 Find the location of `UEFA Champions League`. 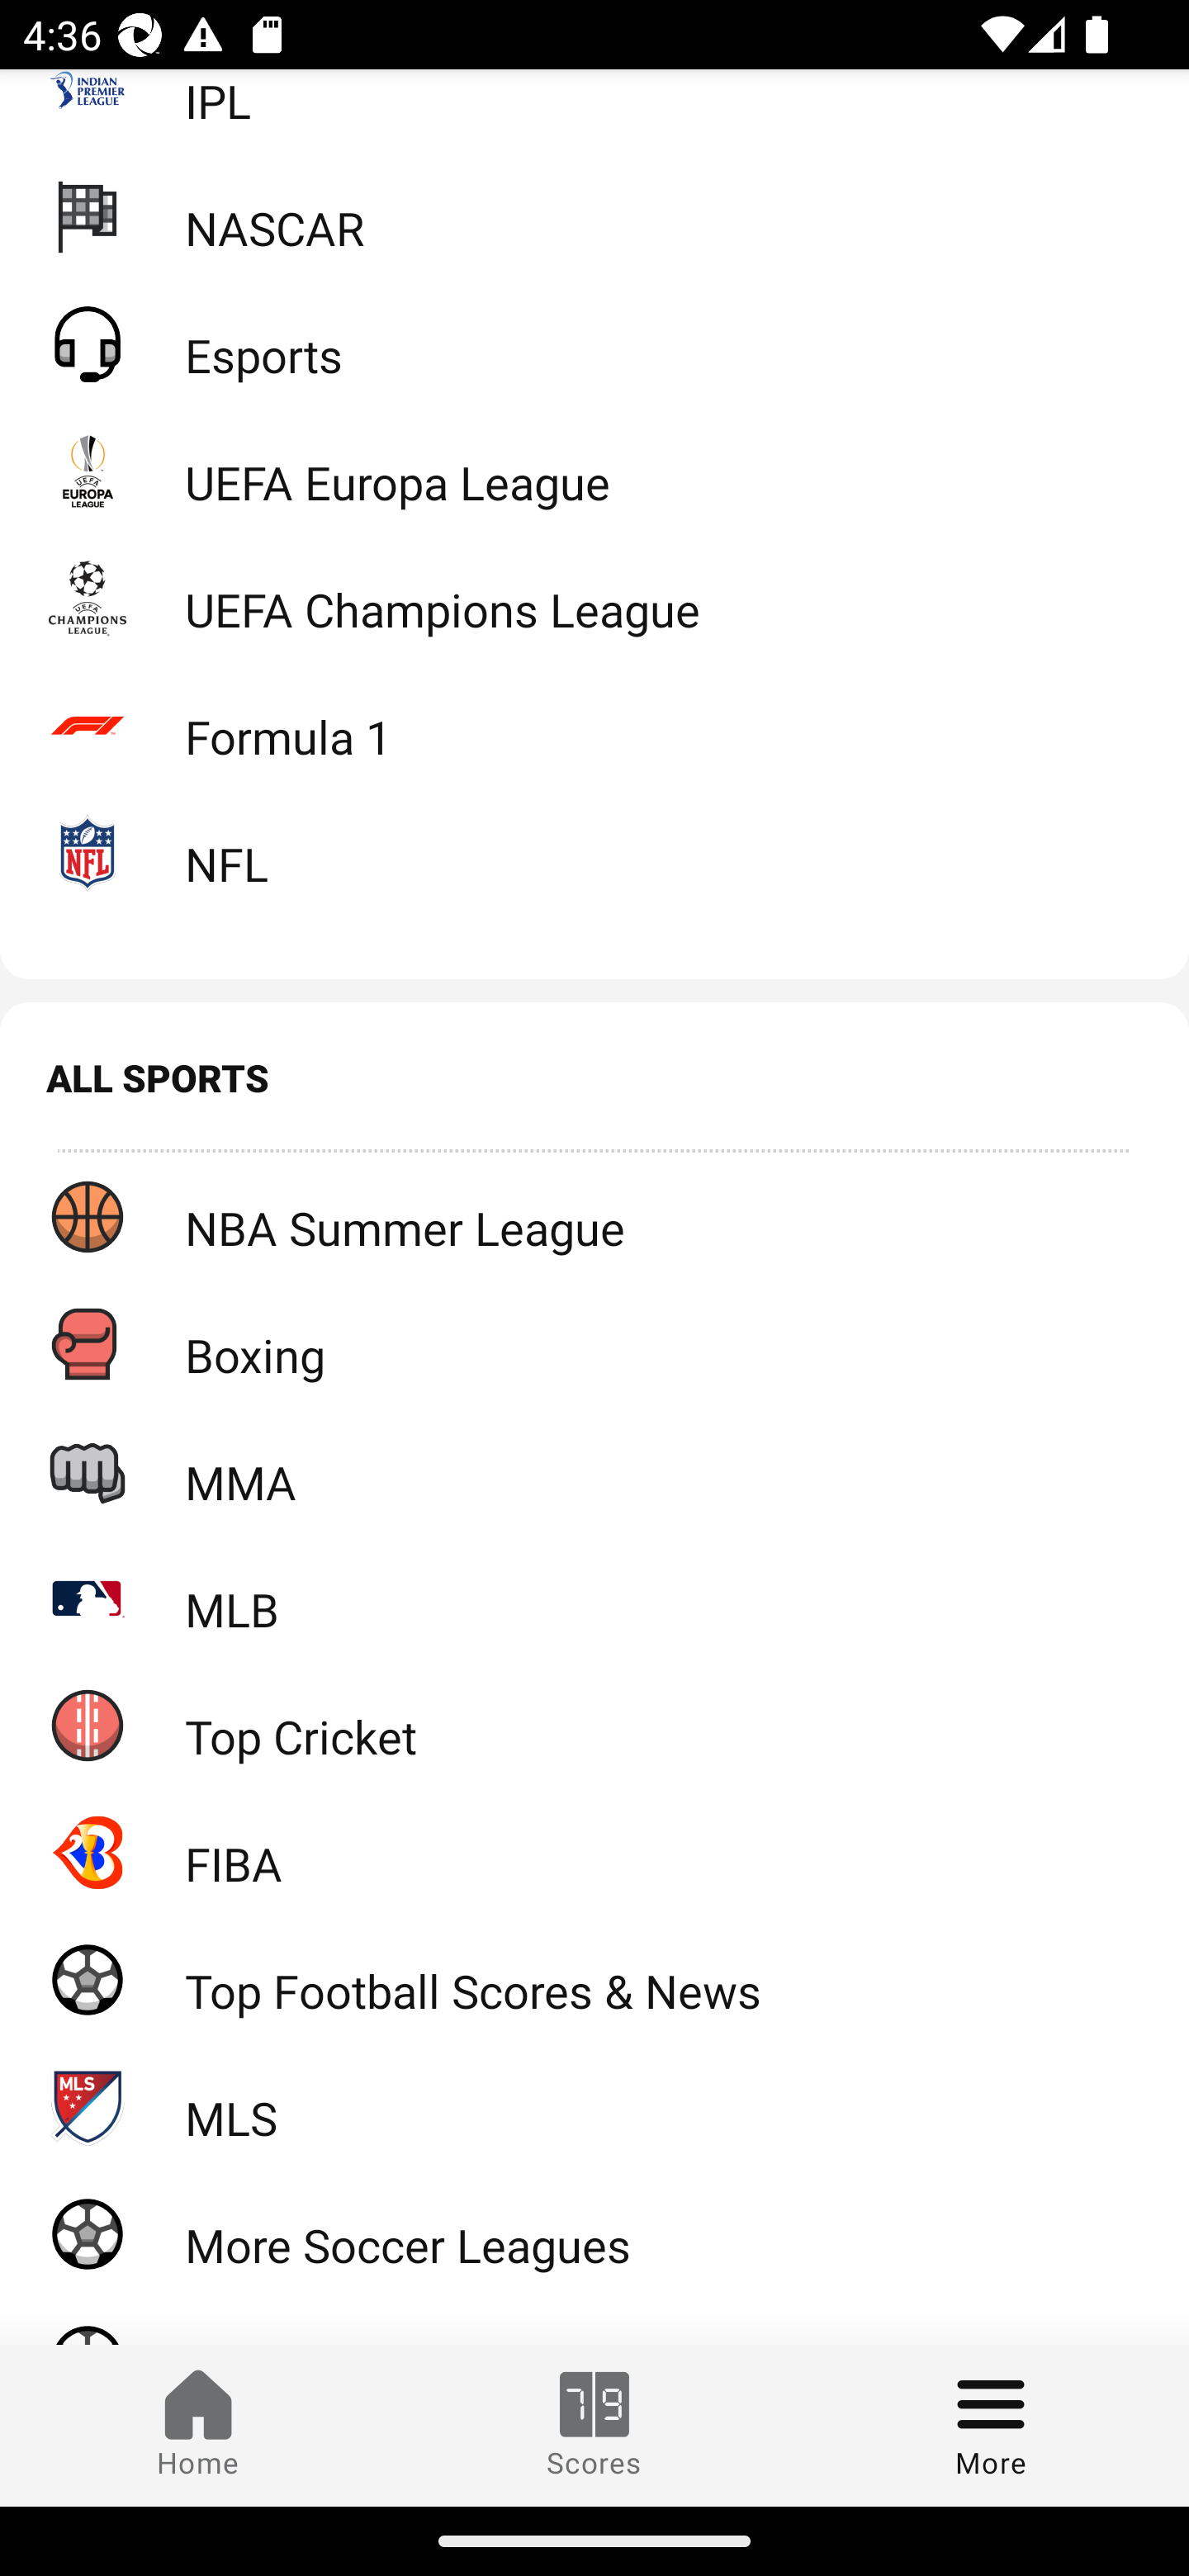

UEFA Champions League is located at coordinates (594, 597).